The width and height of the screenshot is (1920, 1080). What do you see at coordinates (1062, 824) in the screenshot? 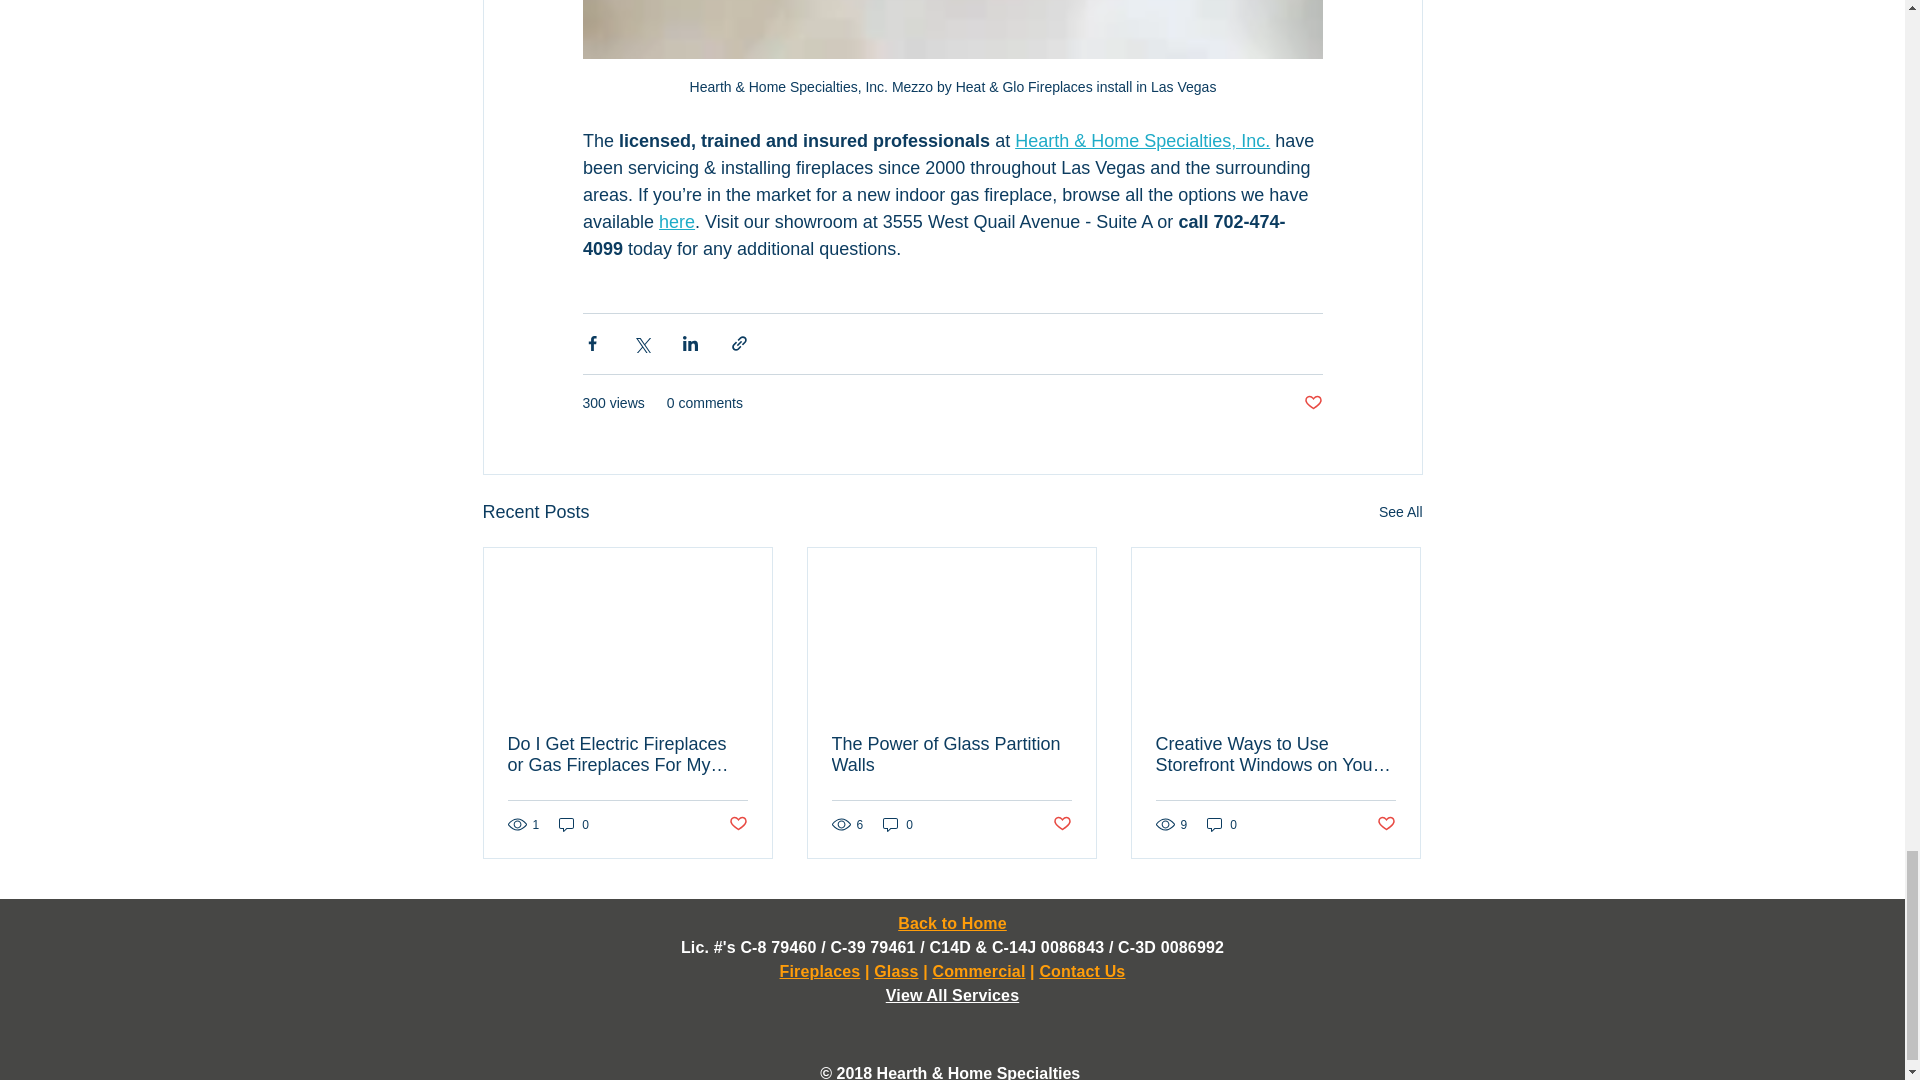
I see `Post not marked as liked` at bounding box center [1062, 824].